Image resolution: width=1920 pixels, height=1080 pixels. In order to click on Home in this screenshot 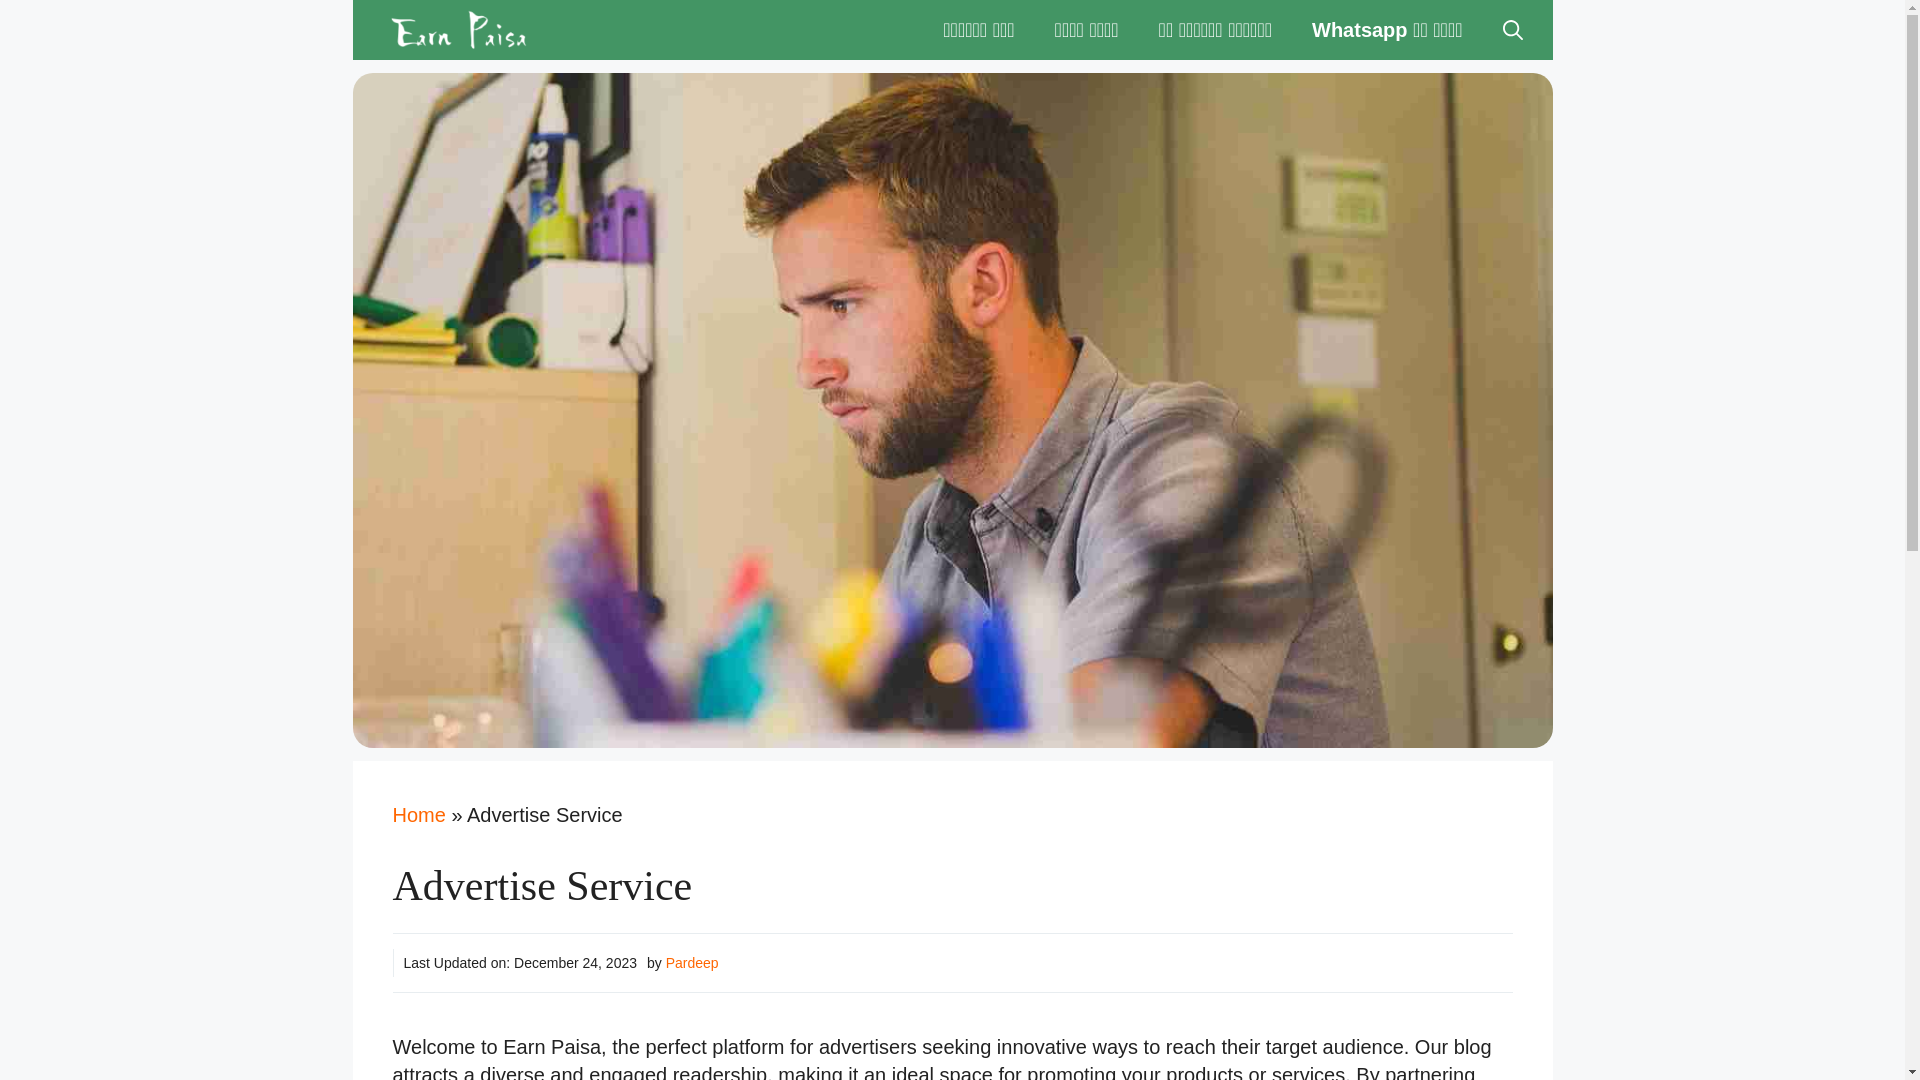, I will do `click(418, 814)`.